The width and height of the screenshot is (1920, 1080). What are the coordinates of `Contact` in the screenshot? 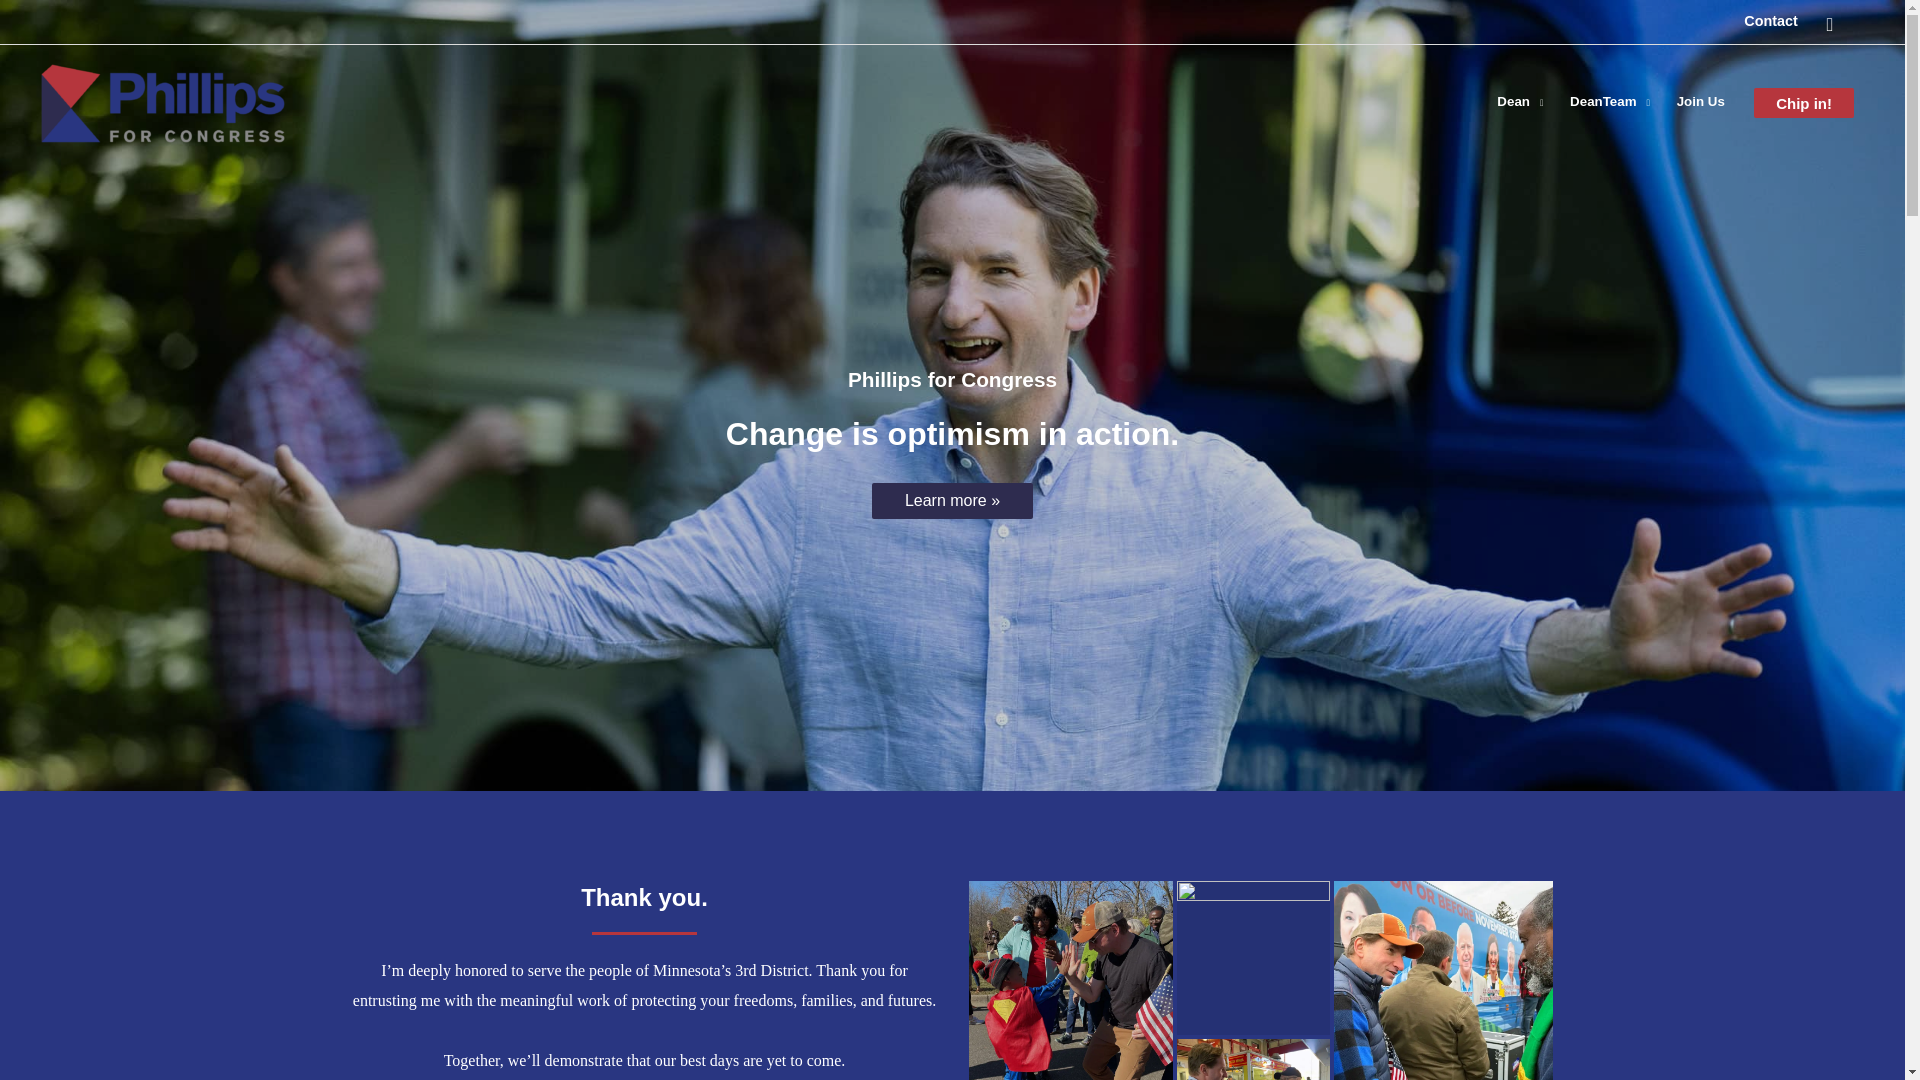 It's located at (1770, 20).